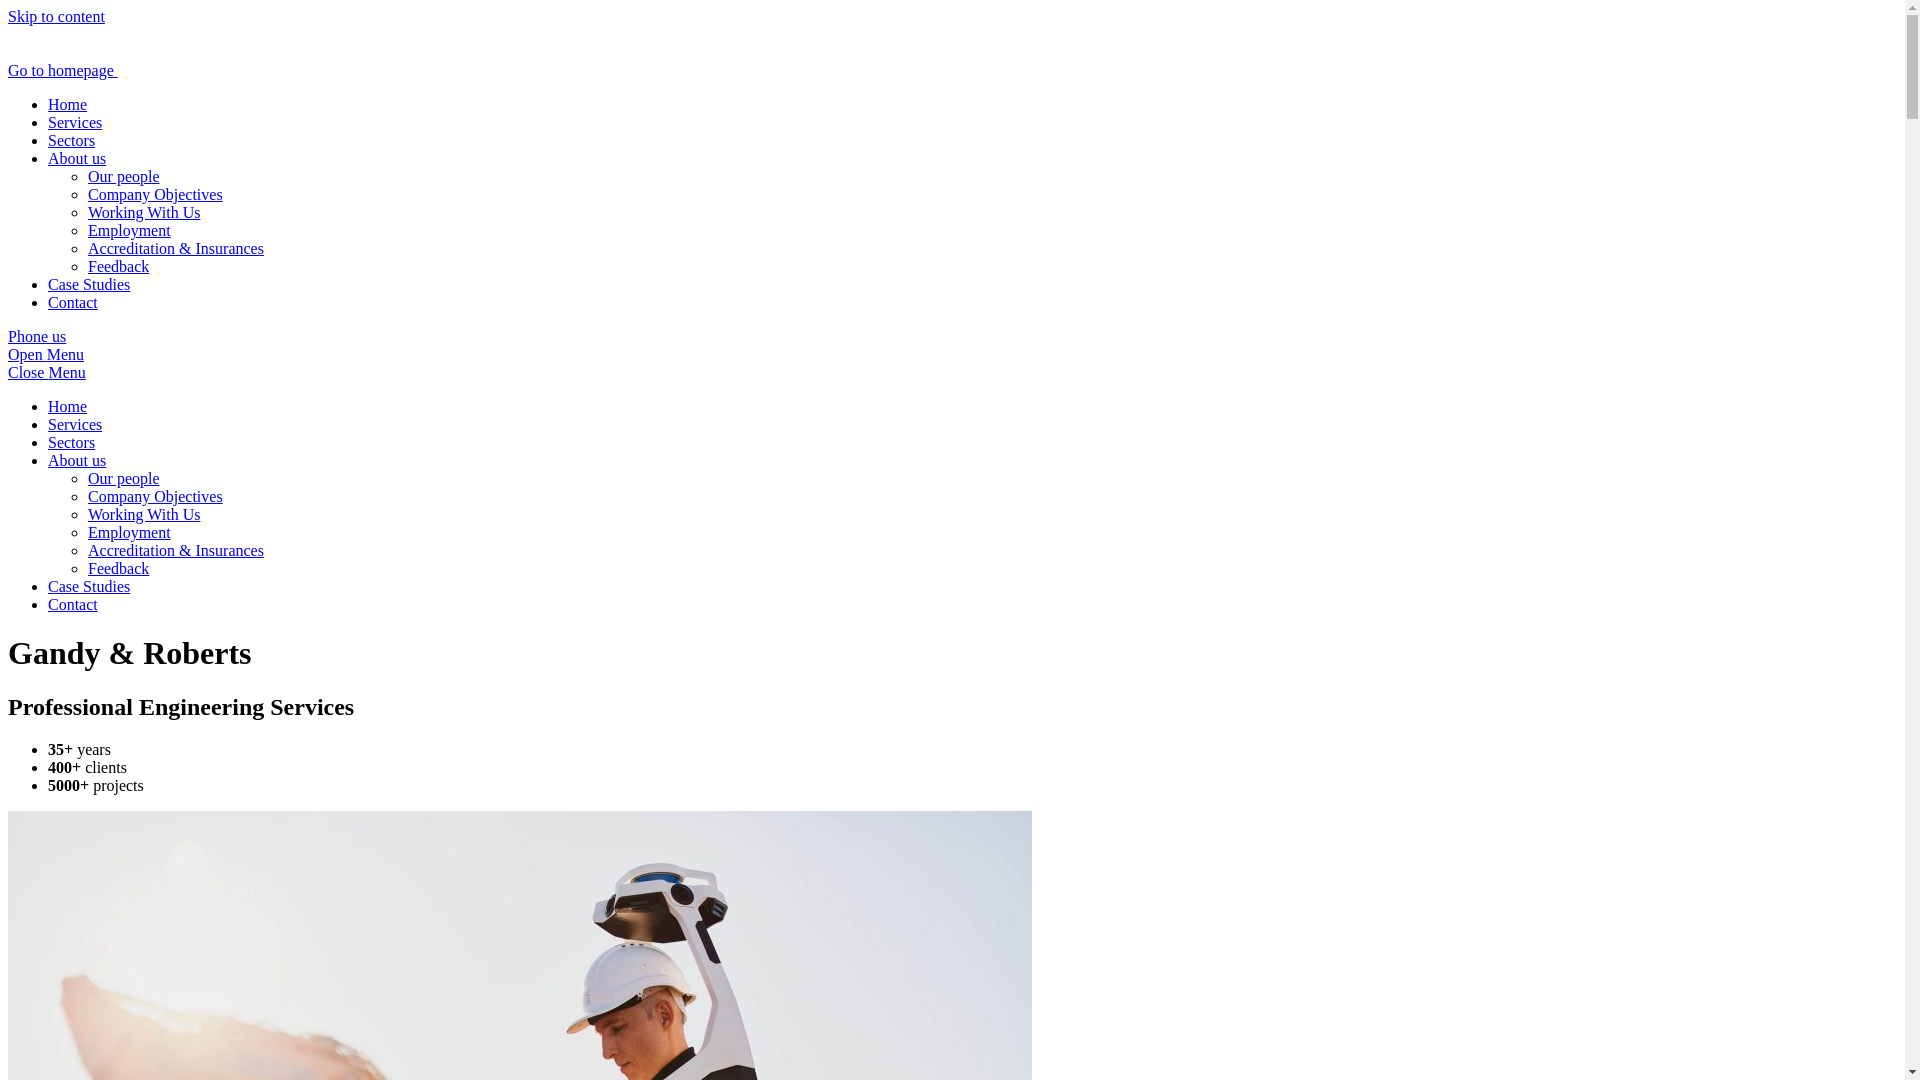 This screenshot has height=1080, width=1920. What do you see at coordinates (124, 176) in the screenshot?
I see `Our people` at bounding box center [124, 176].